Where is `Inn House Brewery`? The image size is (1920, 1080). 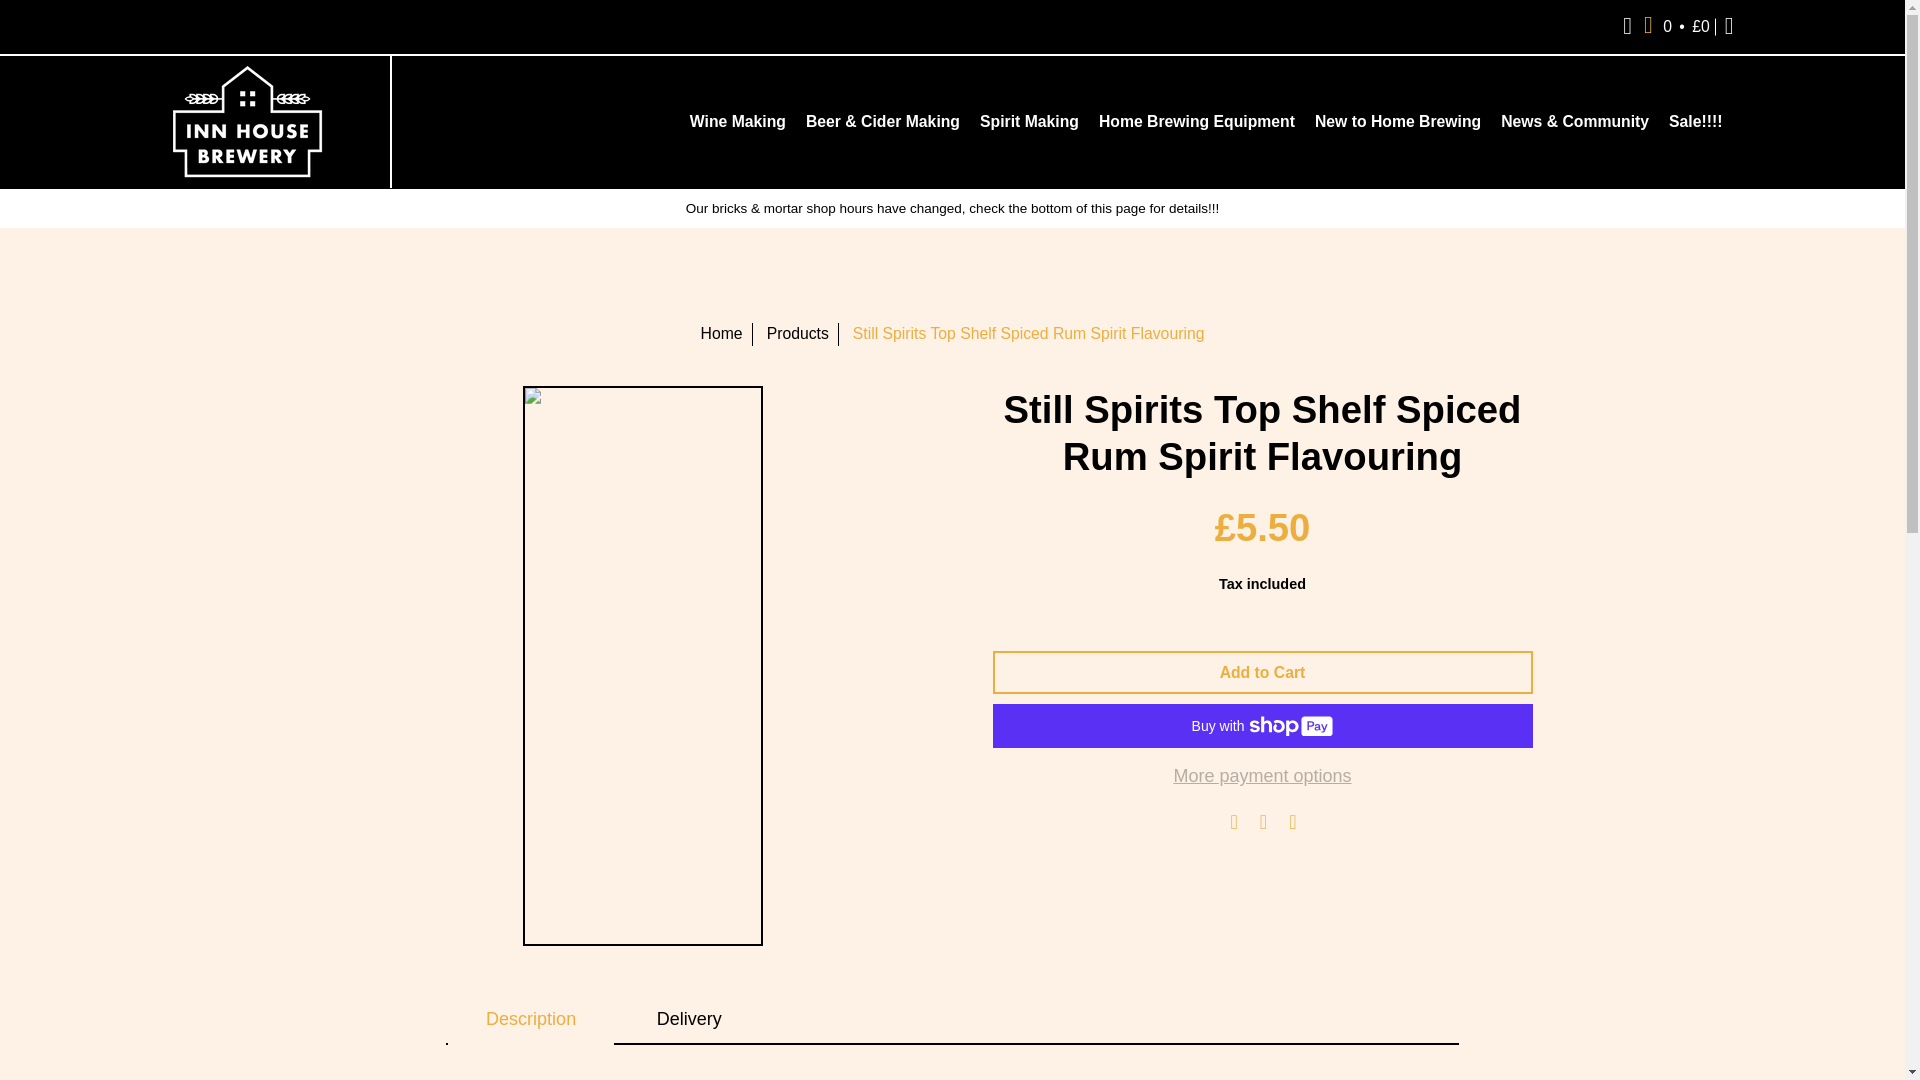 Inn House Brewery is located at coordinates (247, 122).